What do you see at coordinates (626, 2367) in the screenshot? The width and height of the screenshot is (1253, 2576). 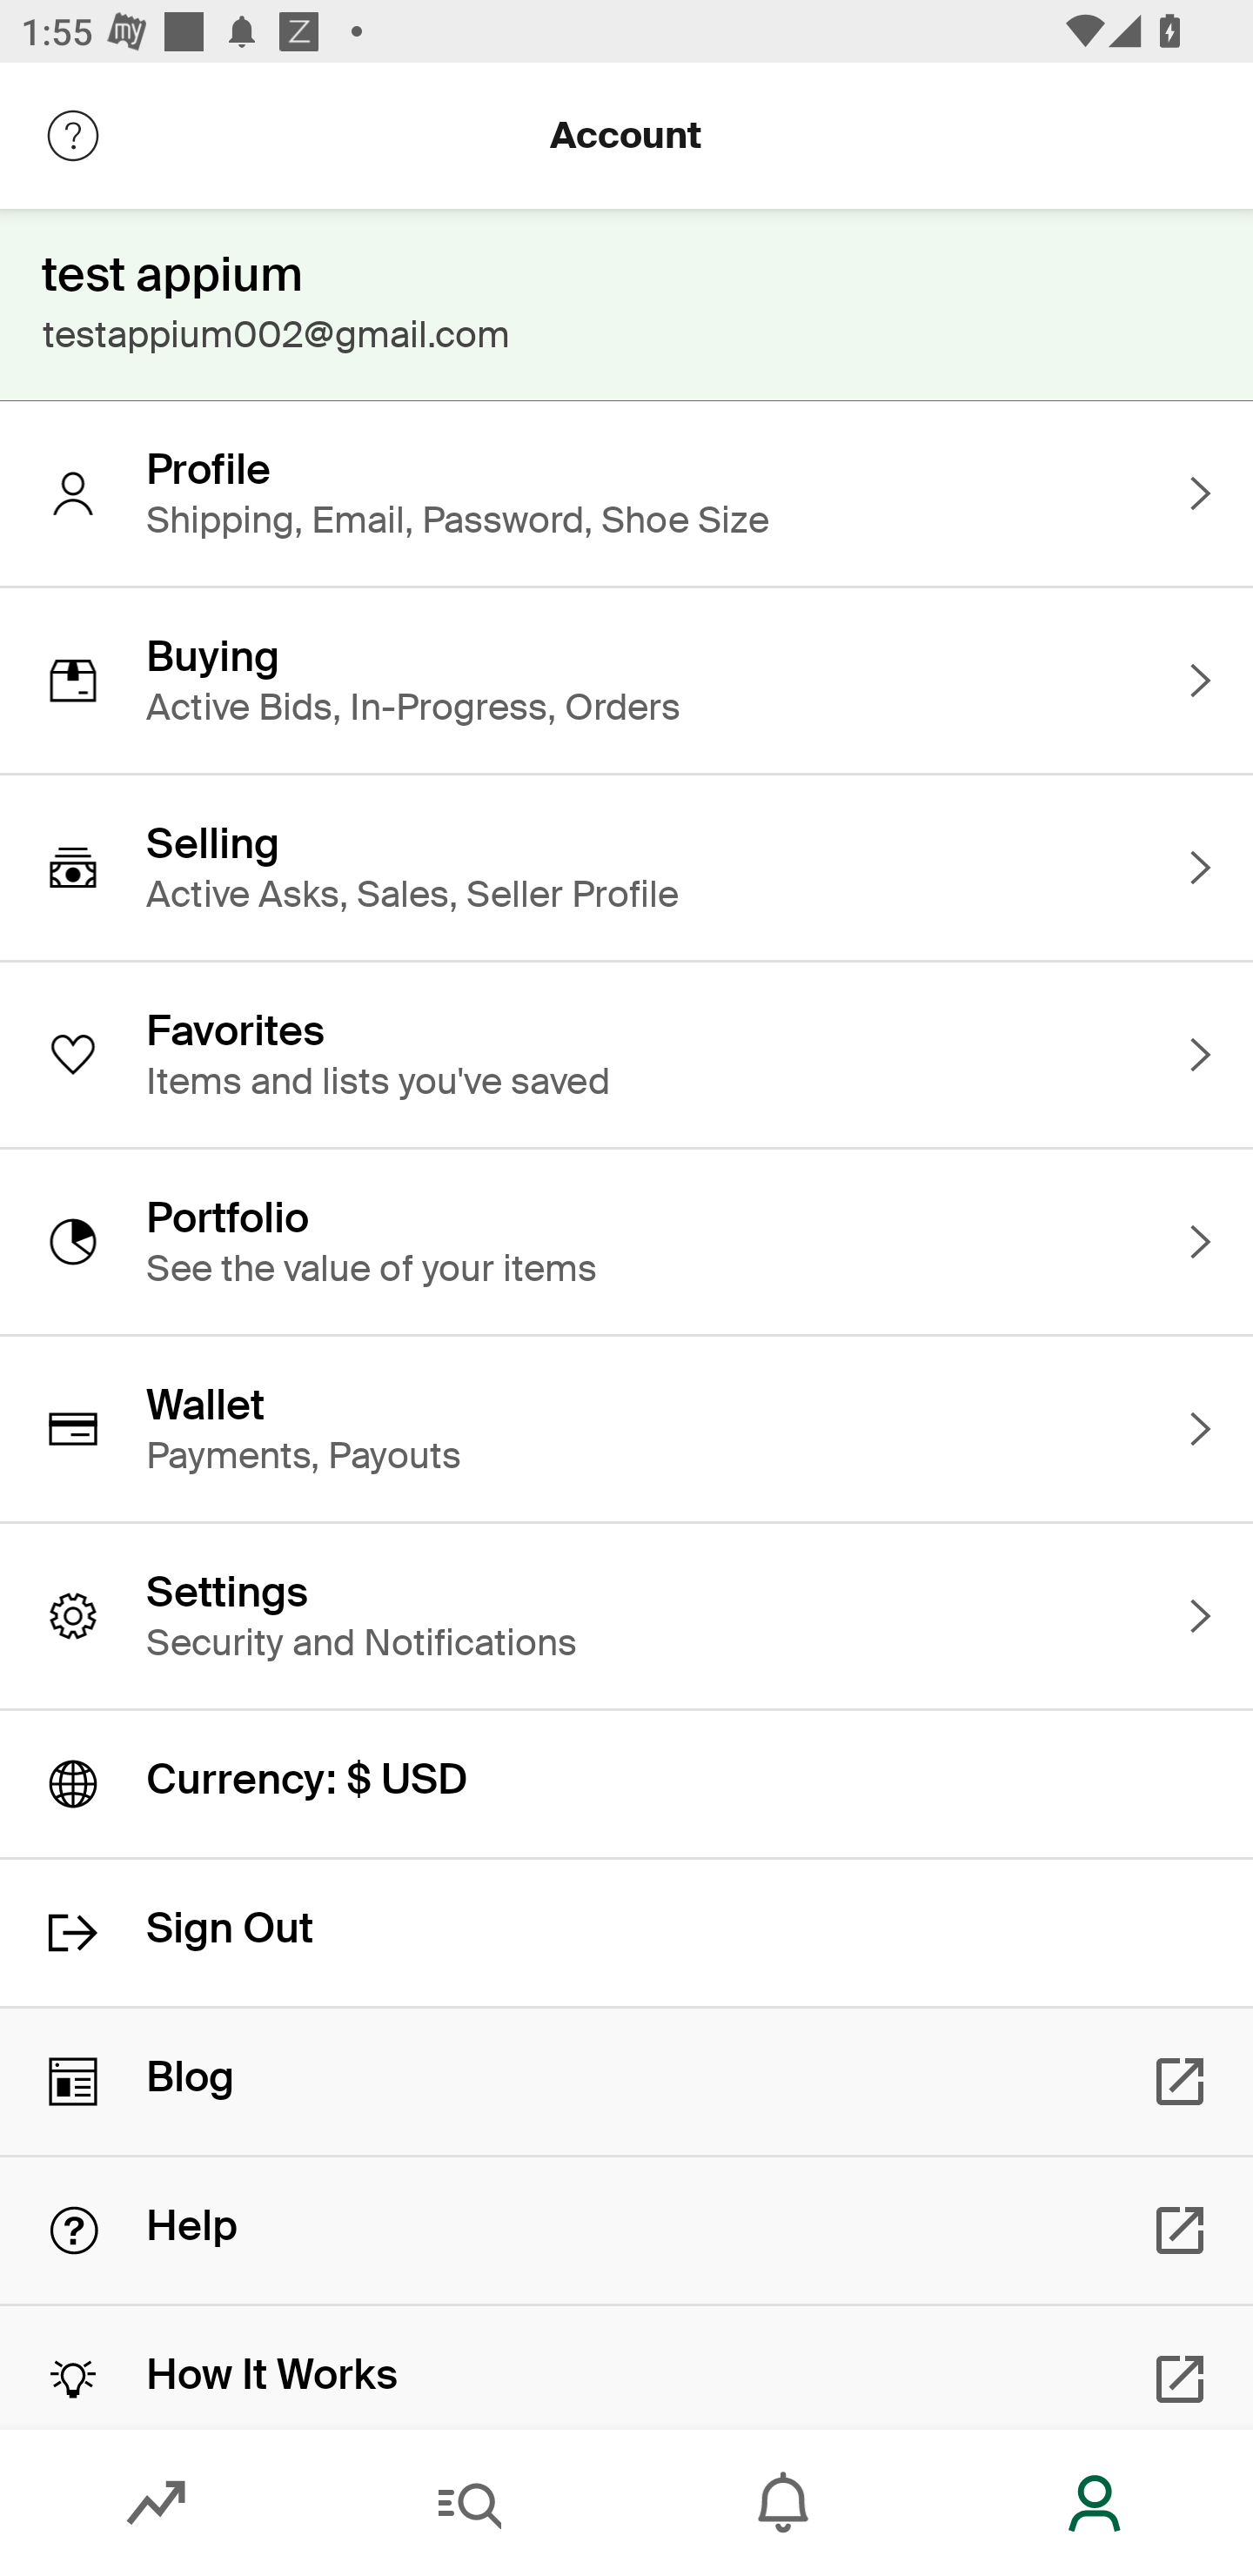 I see `How It Works` at bounding box center [626, 2367].